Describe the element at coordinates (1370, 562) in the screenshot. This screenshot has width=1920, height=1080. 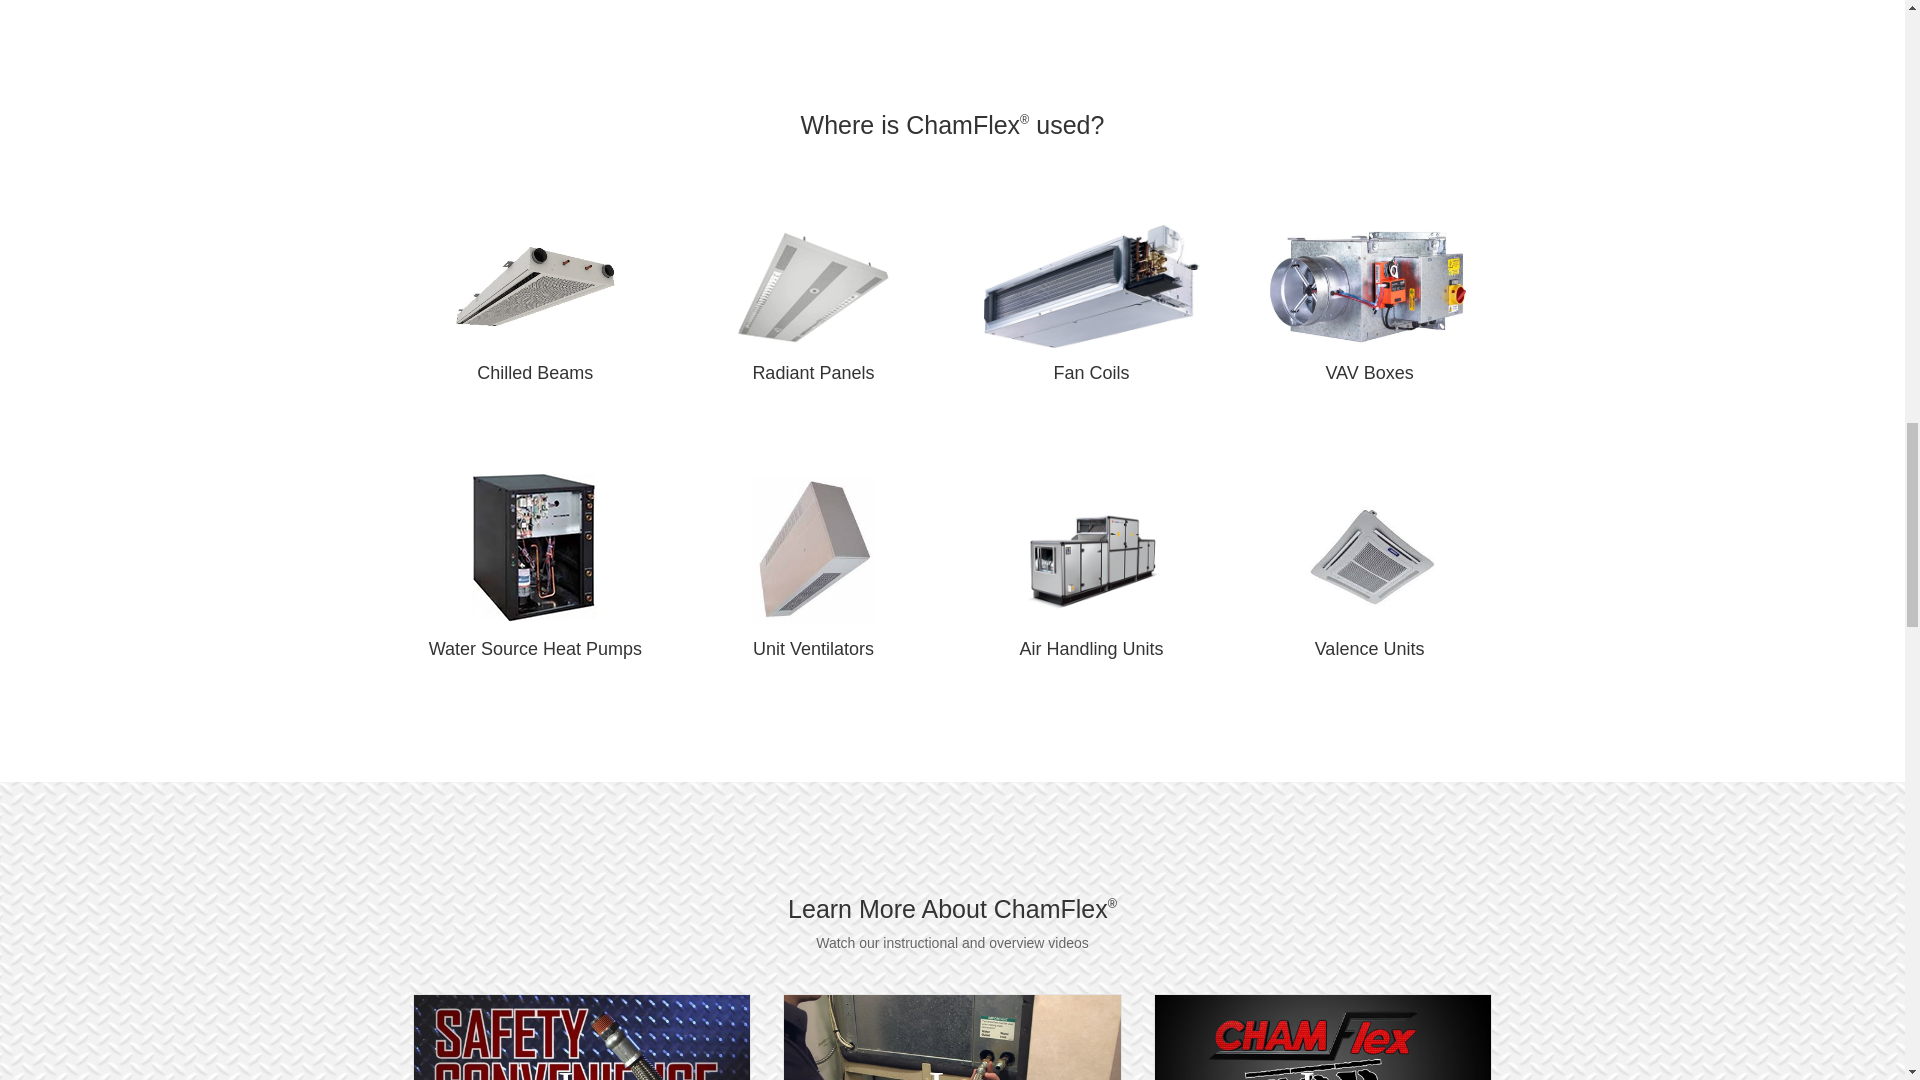
I see `valence-unit` at that location.